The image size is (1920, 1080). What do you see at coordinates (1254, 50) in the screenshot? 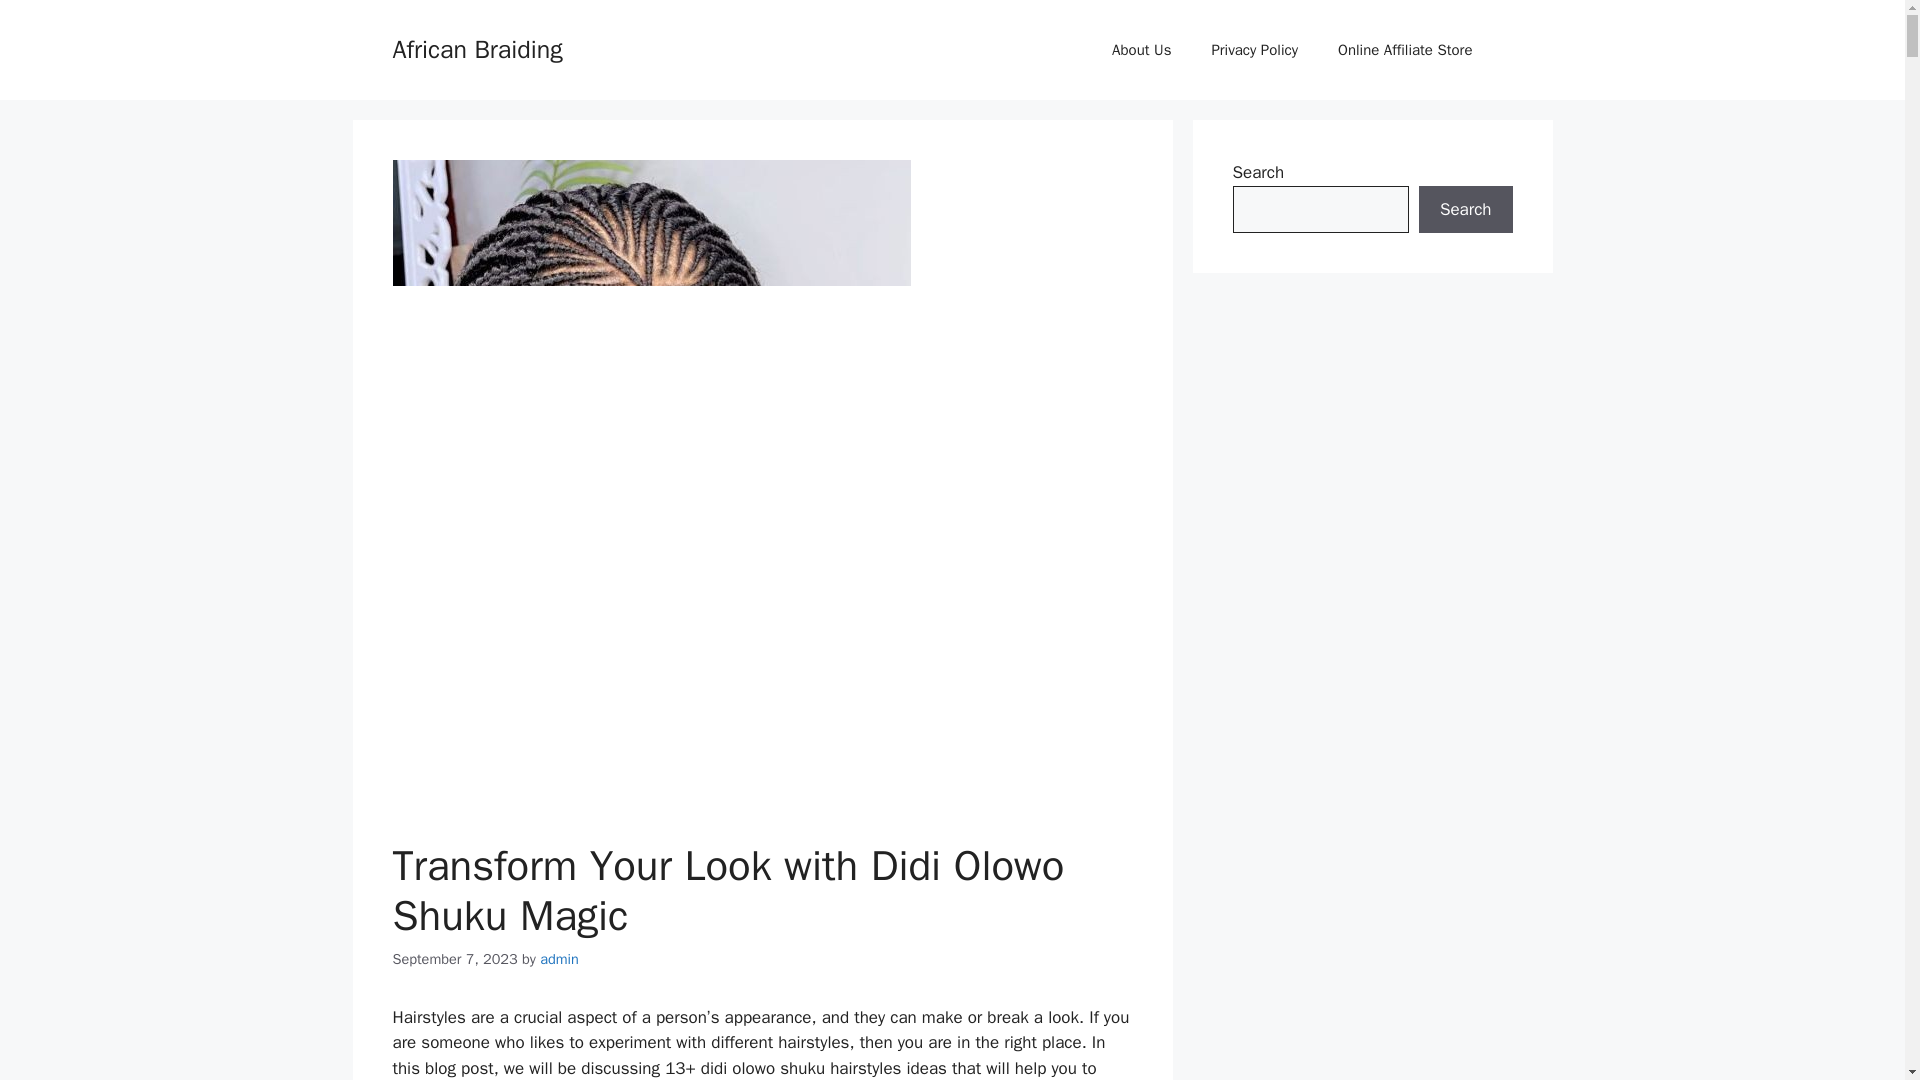
I see `Privacy Policy` at bounding box center [1254, 50].